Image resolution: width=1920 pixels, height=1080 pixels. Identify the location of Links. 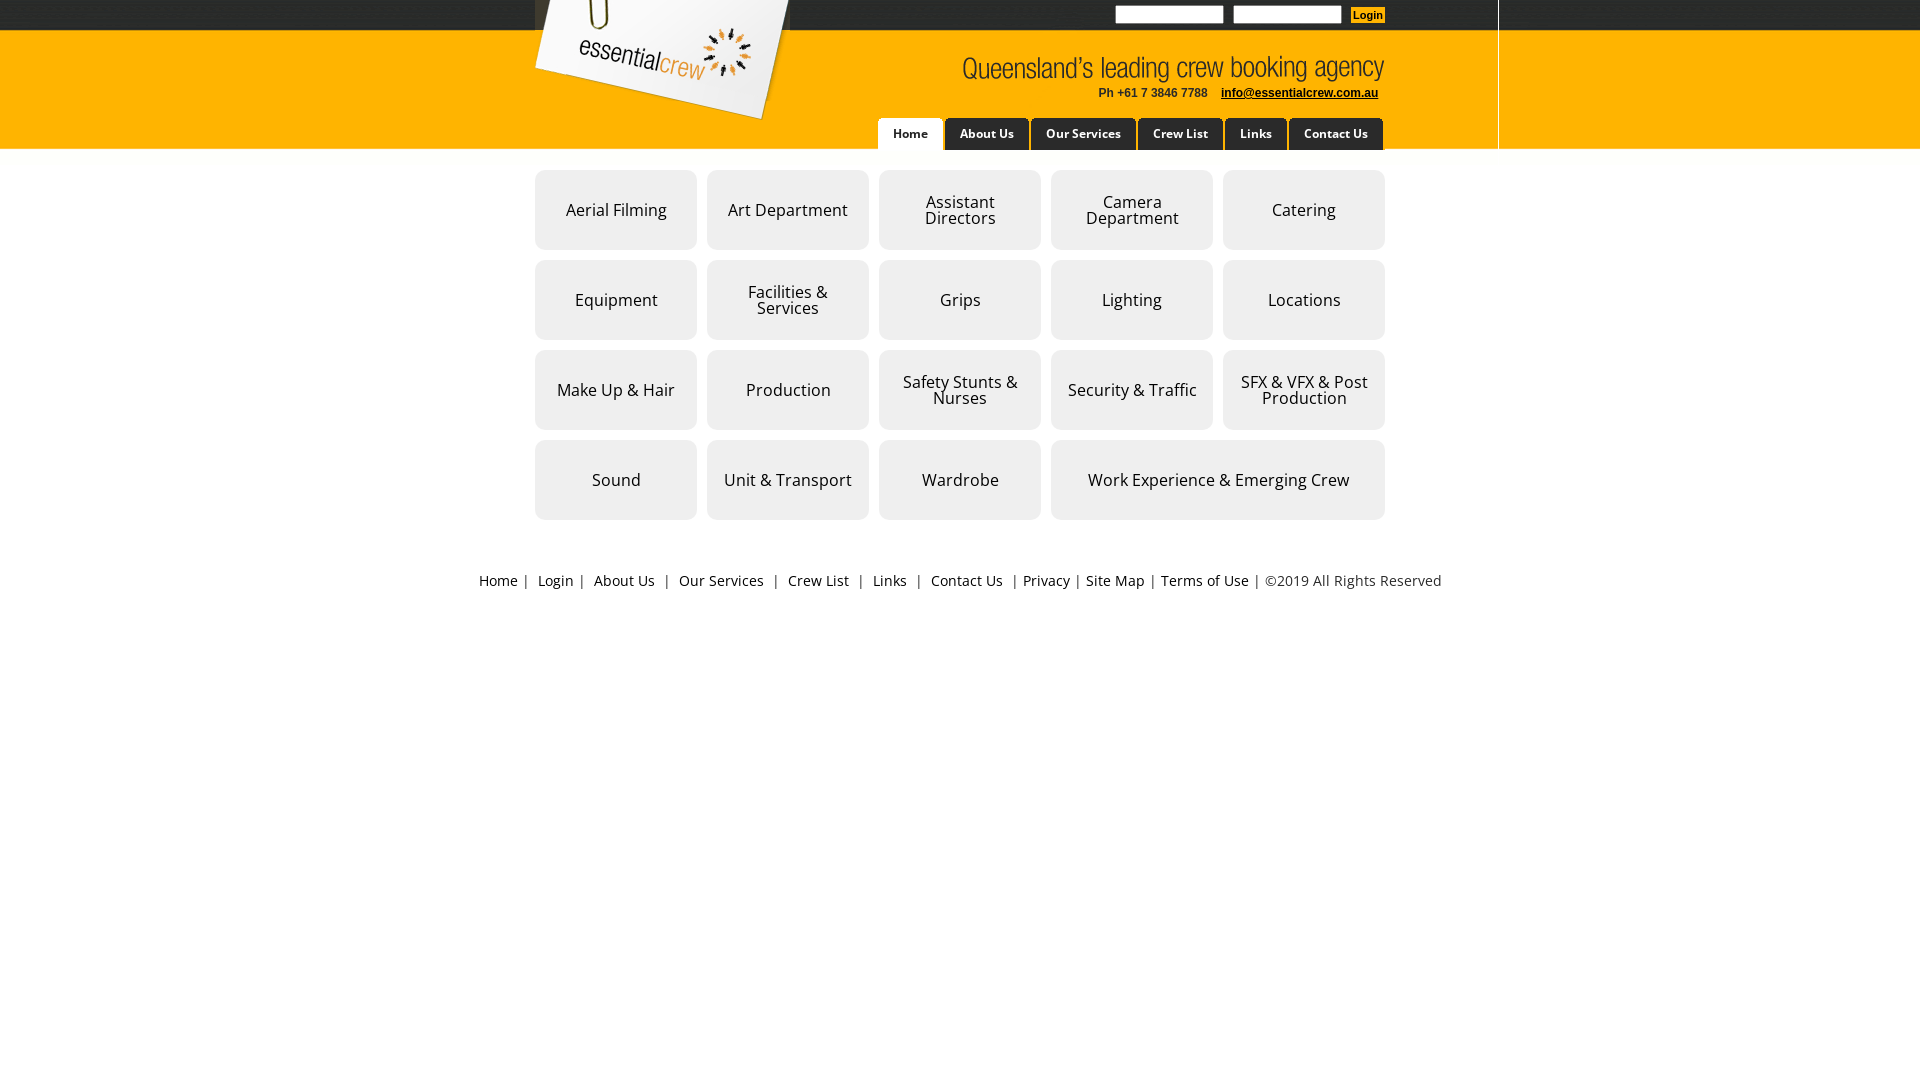
(1257, 134).